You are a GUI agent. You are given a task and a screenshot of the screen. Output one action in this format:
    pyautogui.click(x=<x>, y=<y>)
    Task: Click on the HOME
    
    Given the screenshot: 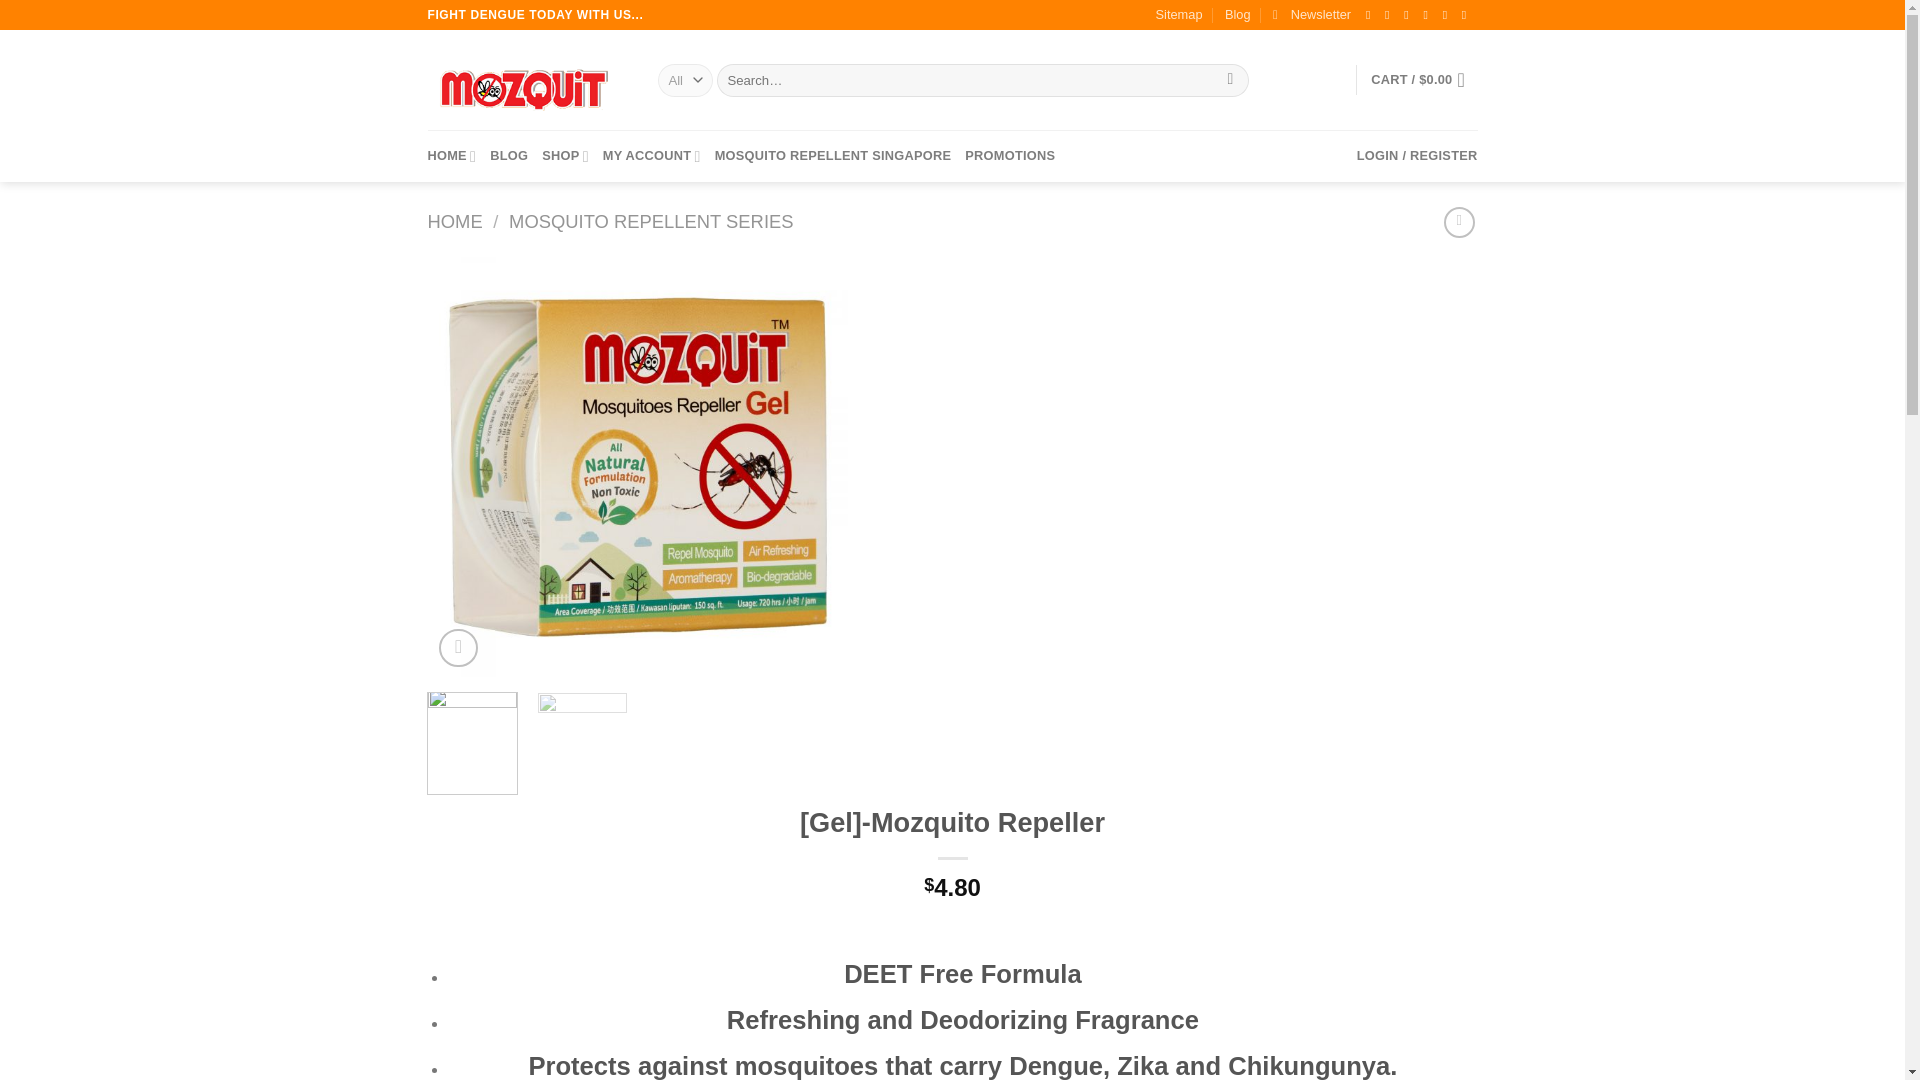 What is the action you would take?
    pyautogui.click(x=456, y=221)
    